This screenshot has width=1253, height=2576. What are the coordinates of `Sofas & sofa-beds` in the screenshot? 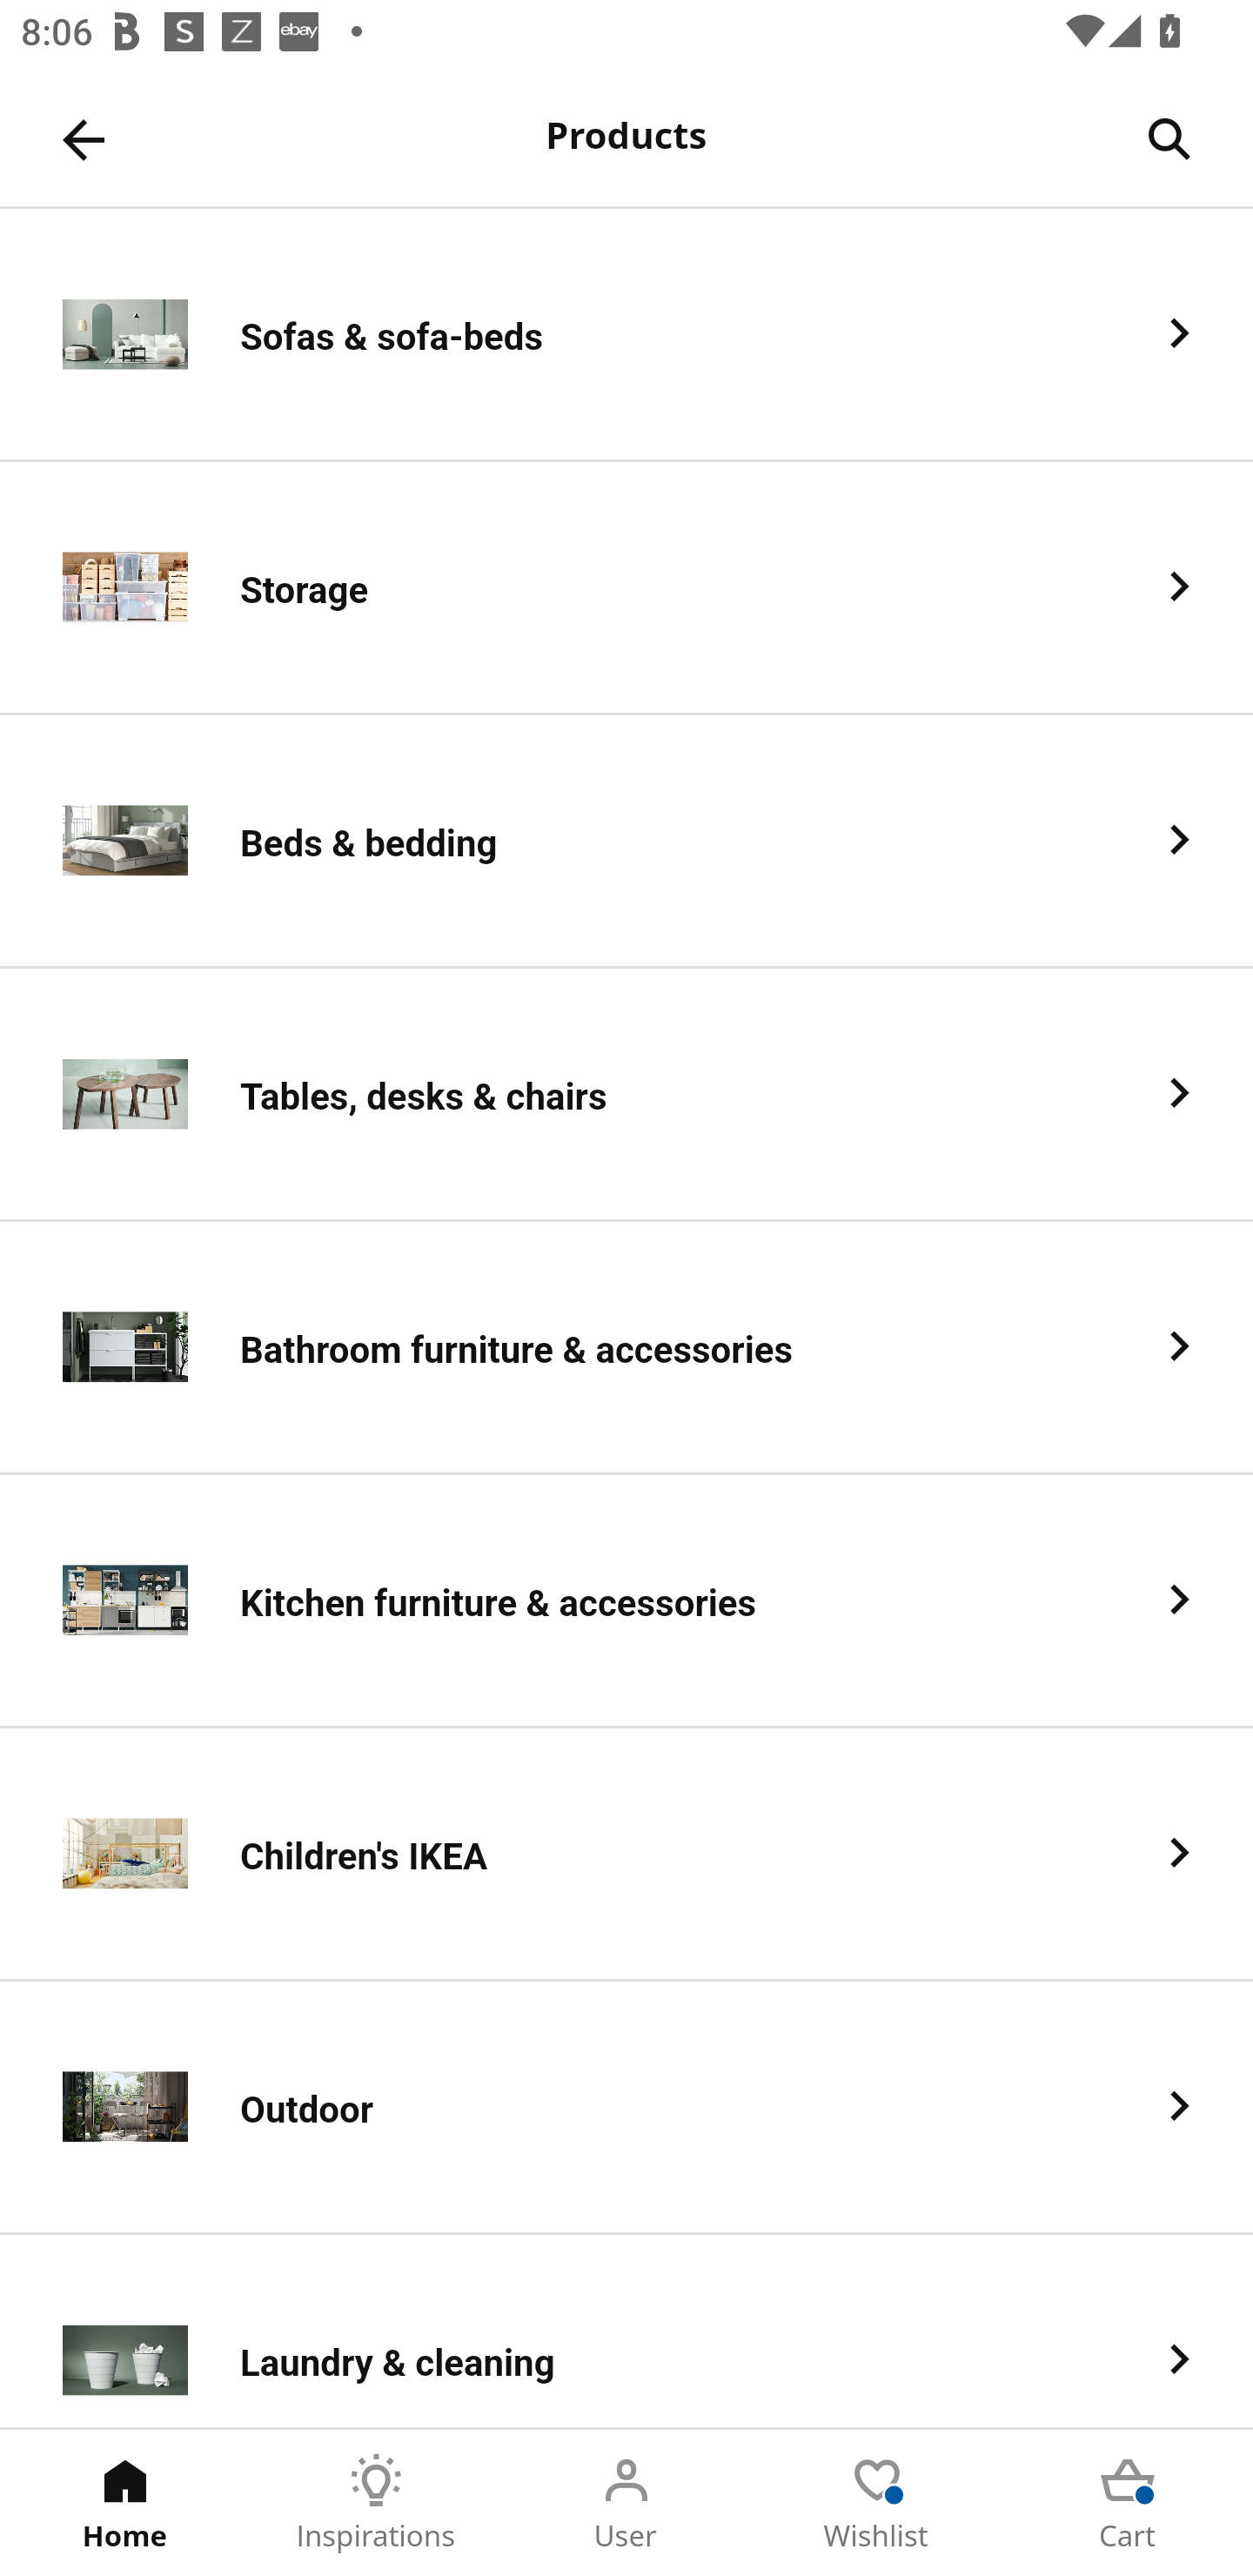 It's located at (626, 334).